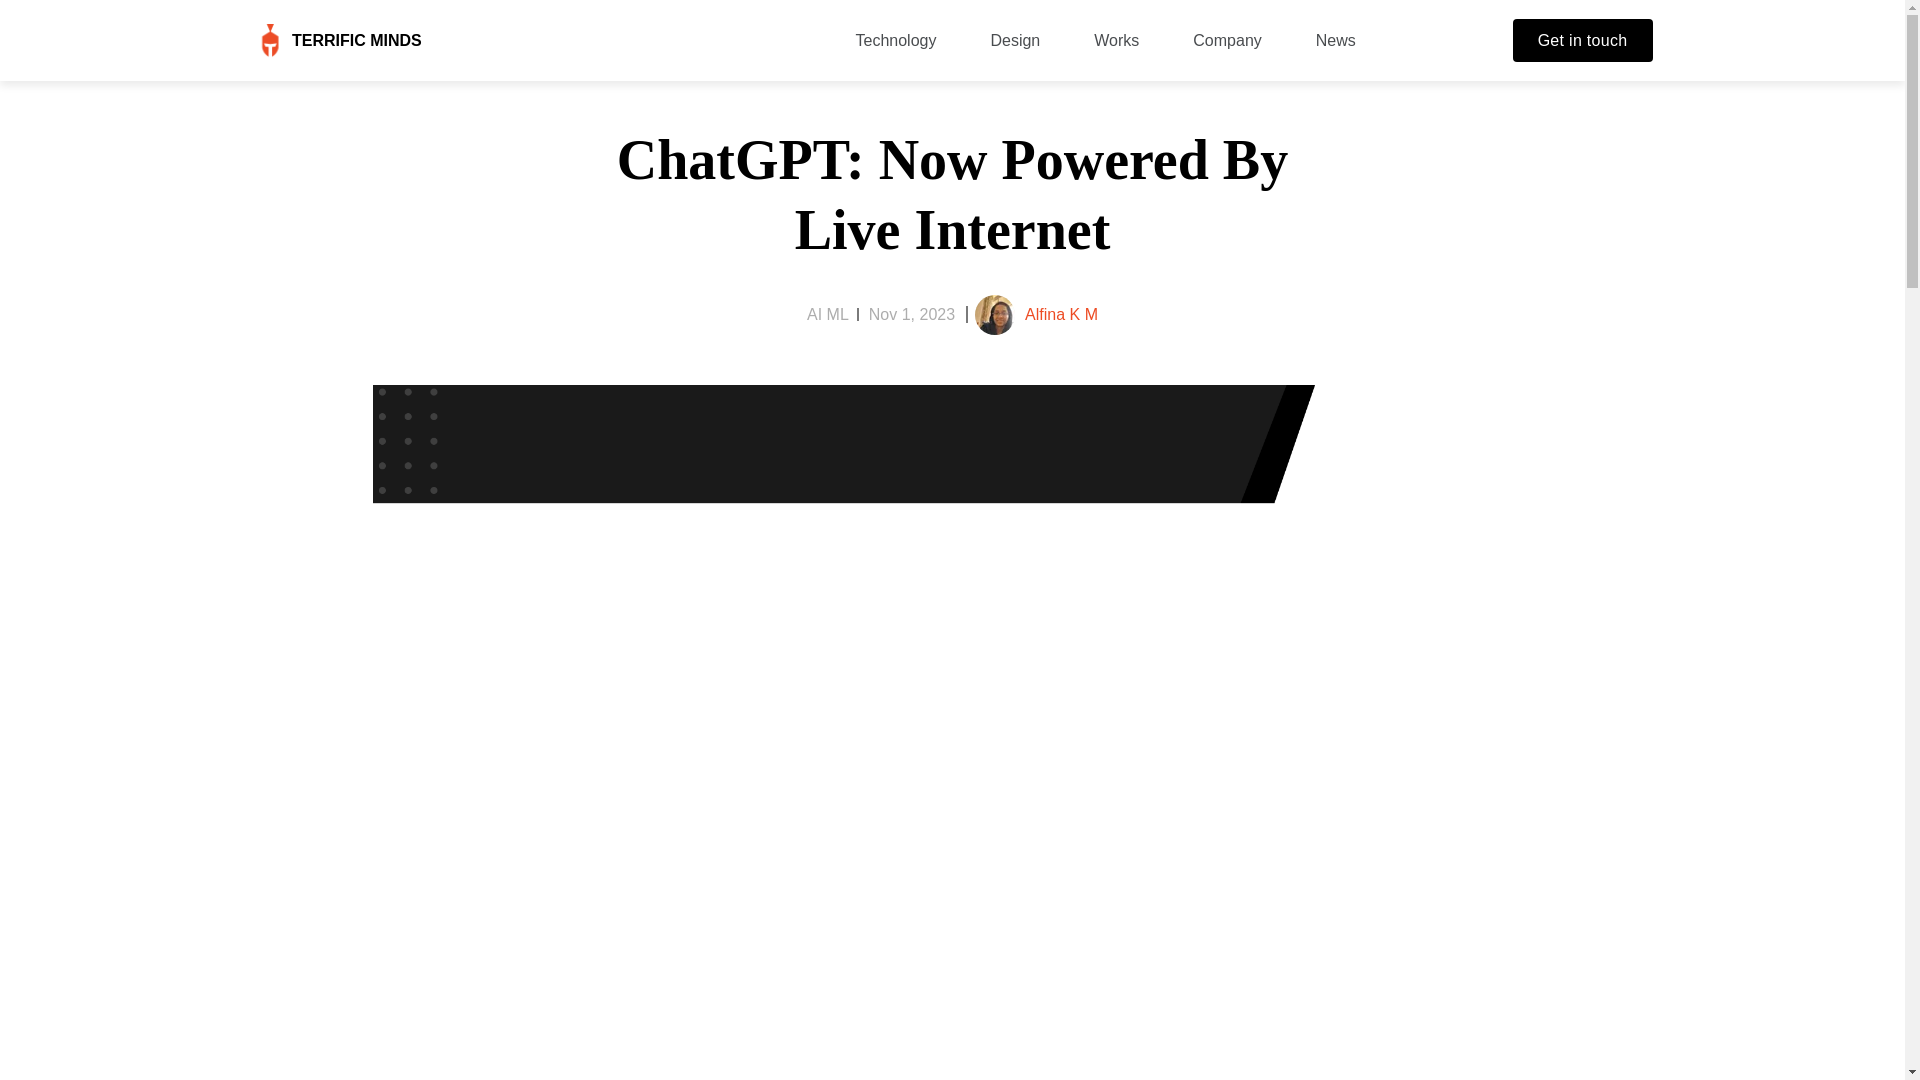  Describe the element at coordinates (356, 40) in the screenshot. I see `TERRIFIC MINDS` at that location.